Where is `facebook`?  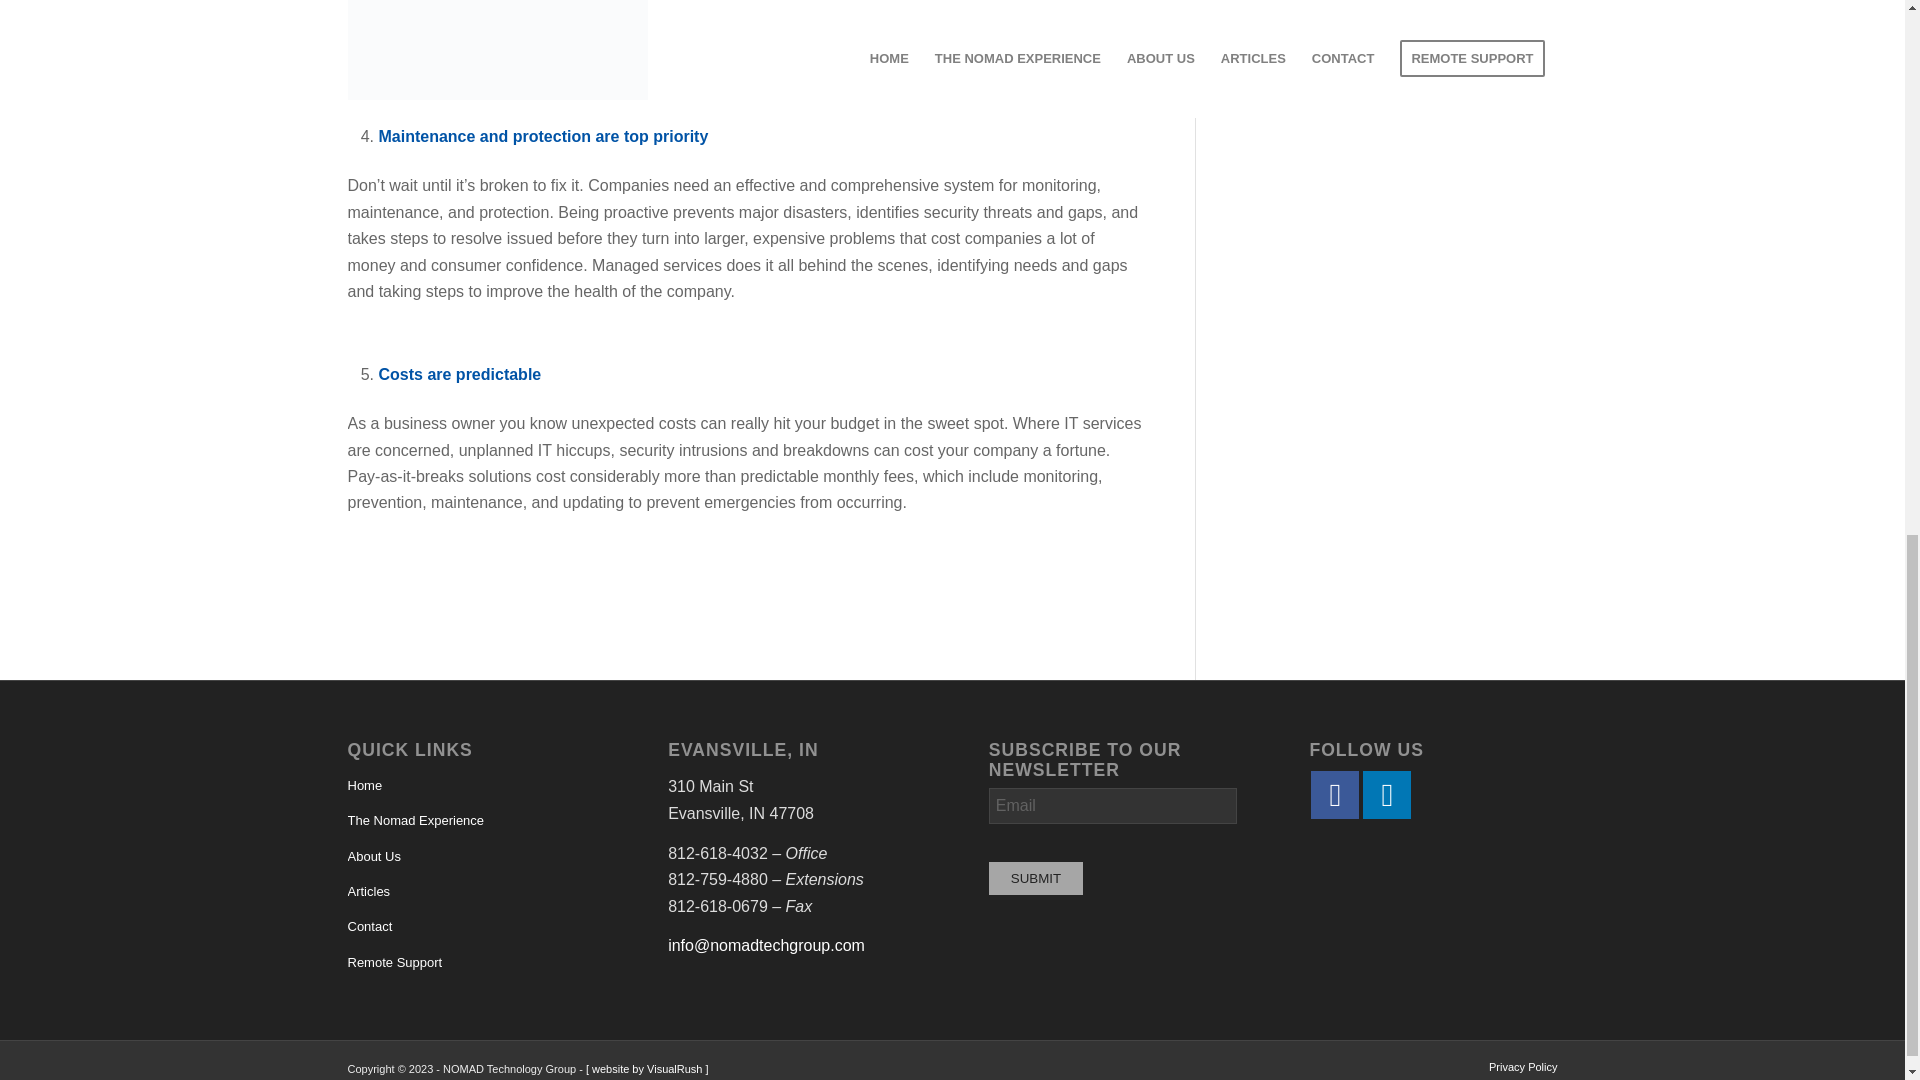 facebook is located at coordinates (1335, 794).